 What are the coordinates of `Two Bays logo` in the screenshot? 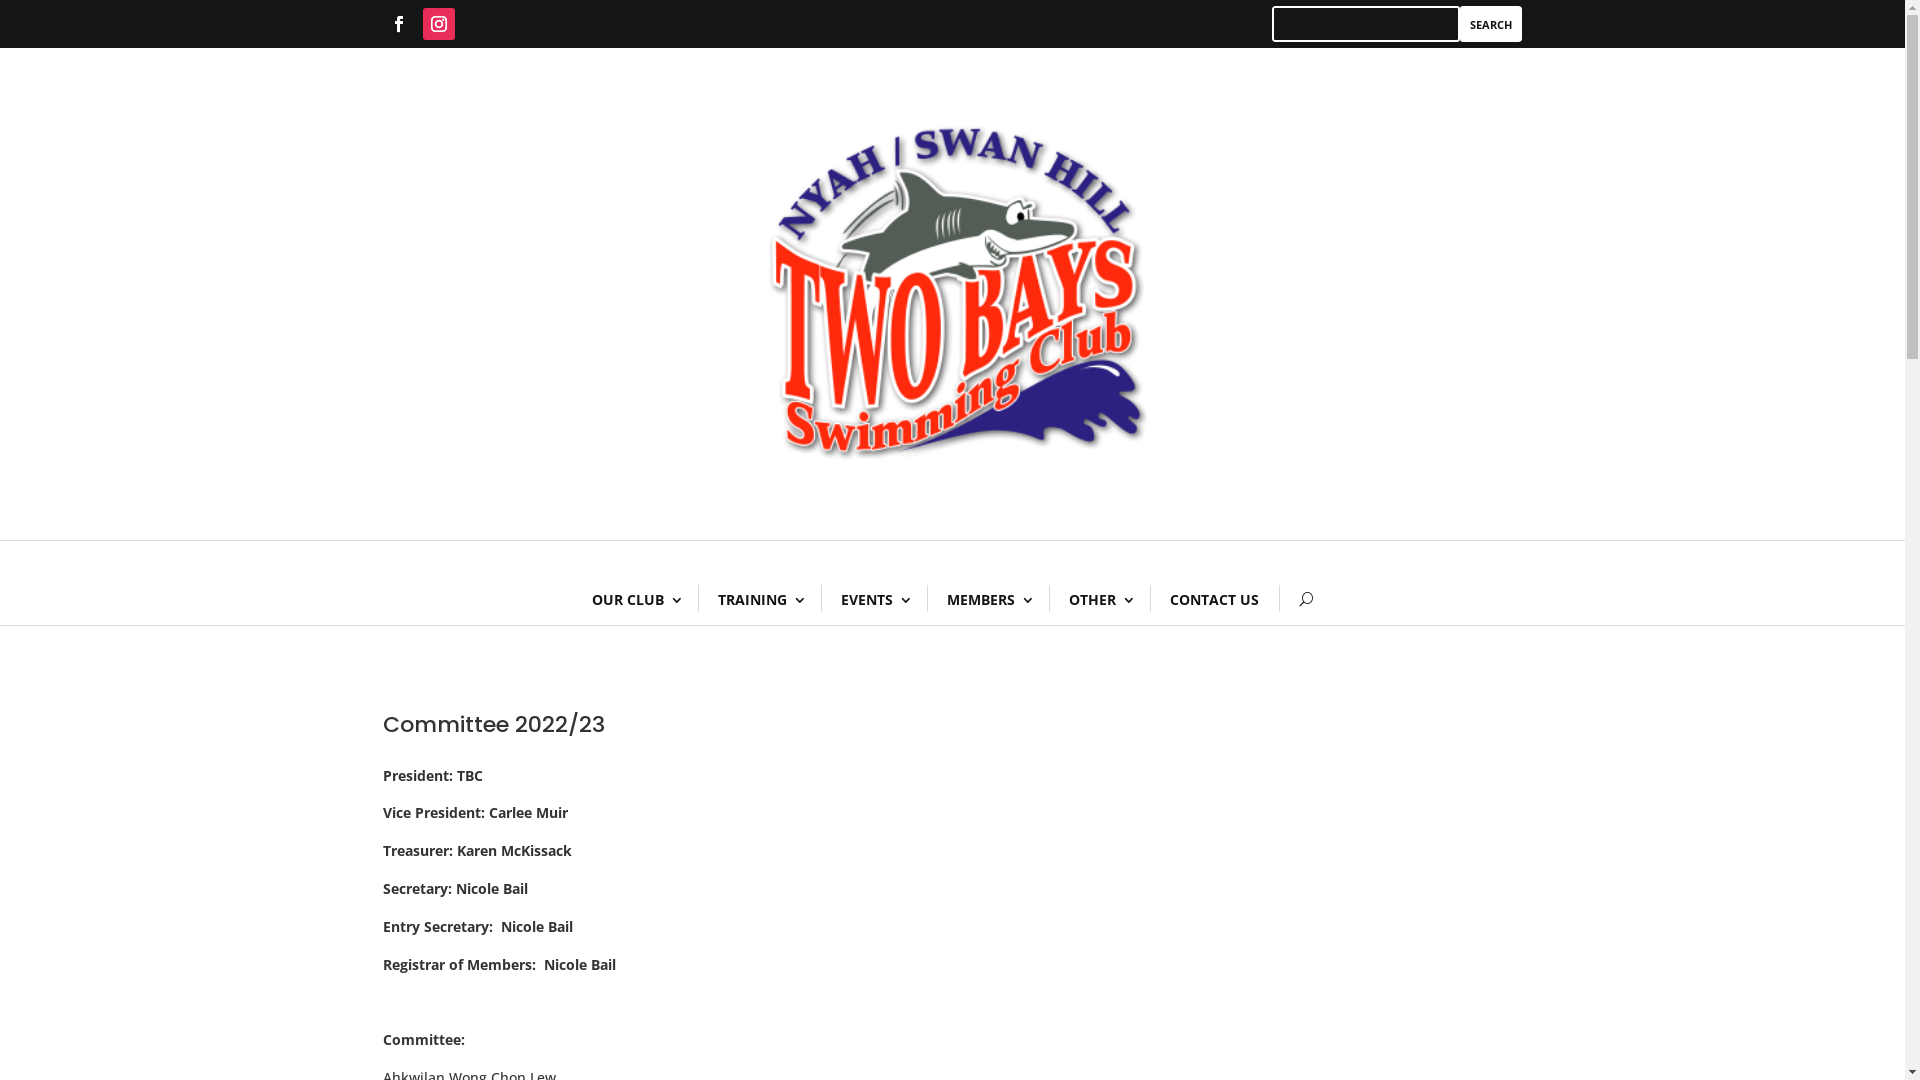 It's located at (952, 294).